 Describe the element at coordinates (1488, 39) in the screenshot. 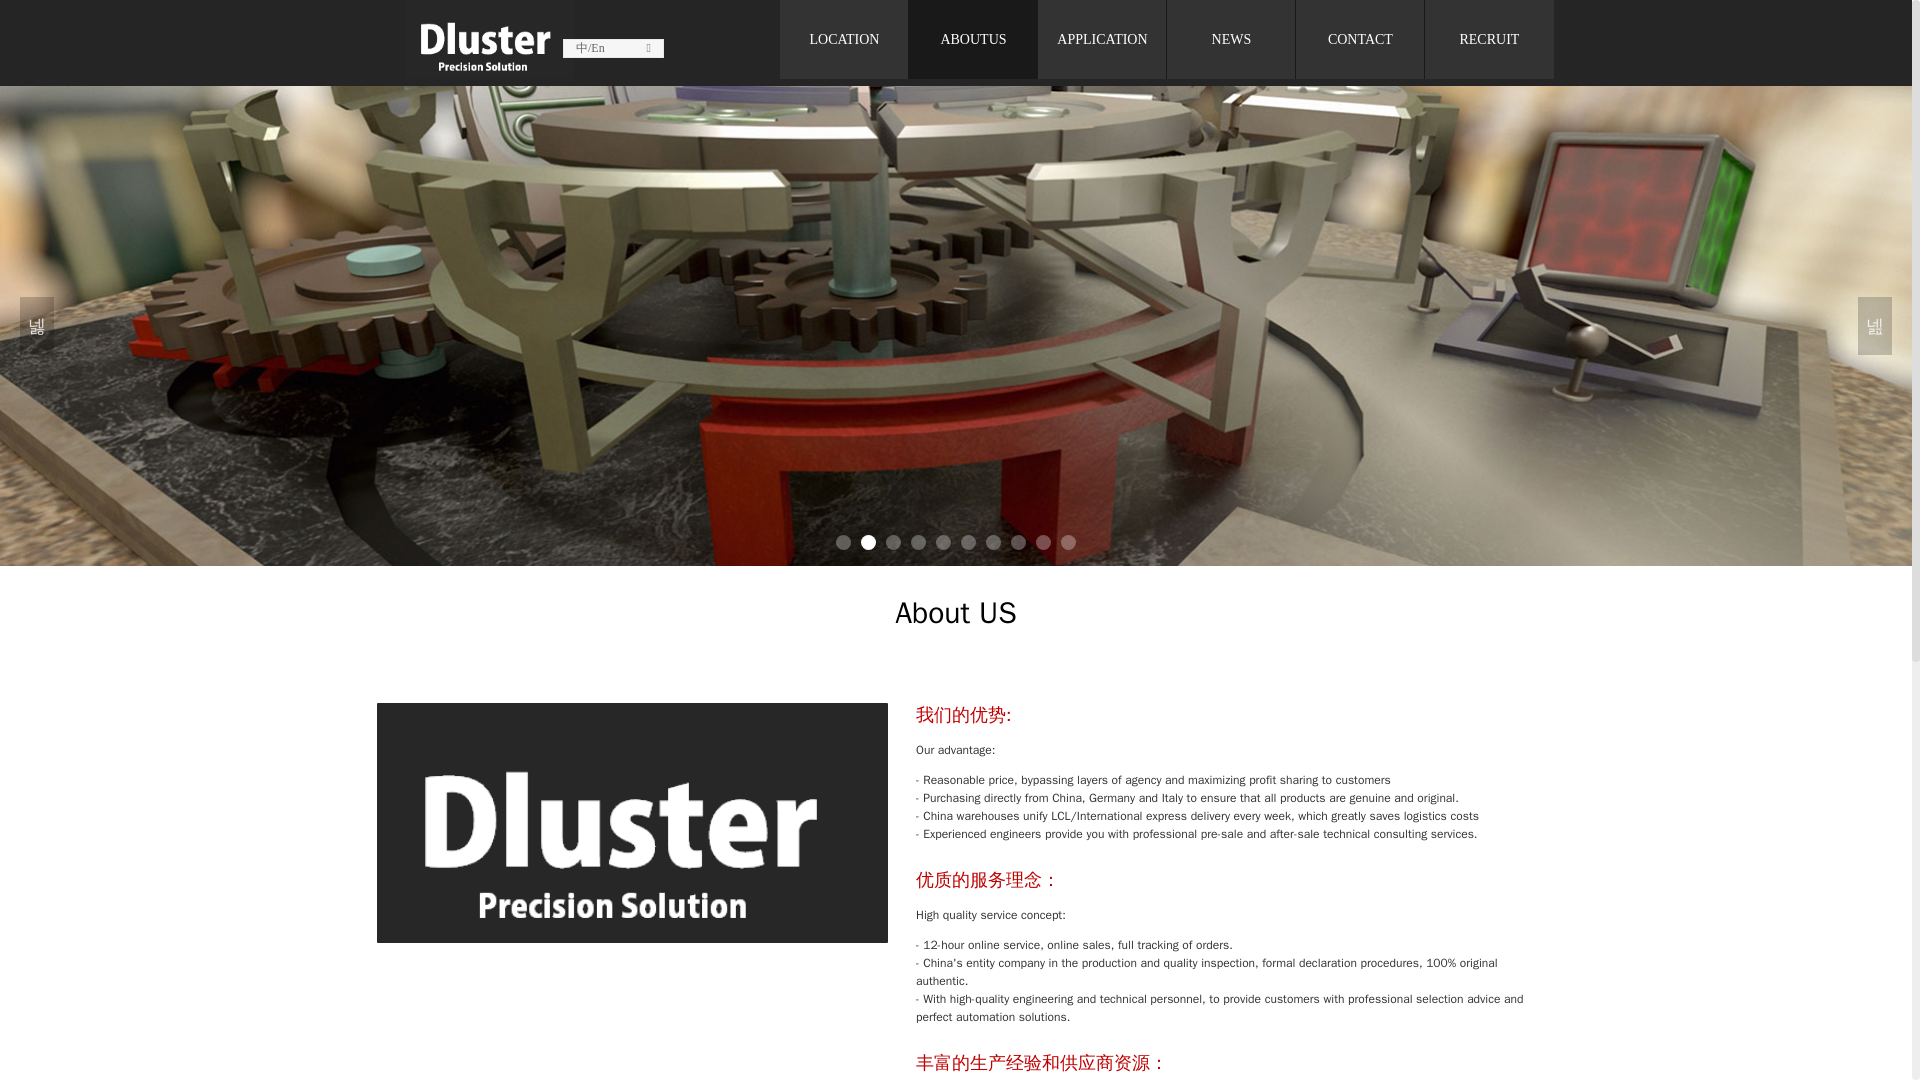

I see `RECRUIT` at that location.